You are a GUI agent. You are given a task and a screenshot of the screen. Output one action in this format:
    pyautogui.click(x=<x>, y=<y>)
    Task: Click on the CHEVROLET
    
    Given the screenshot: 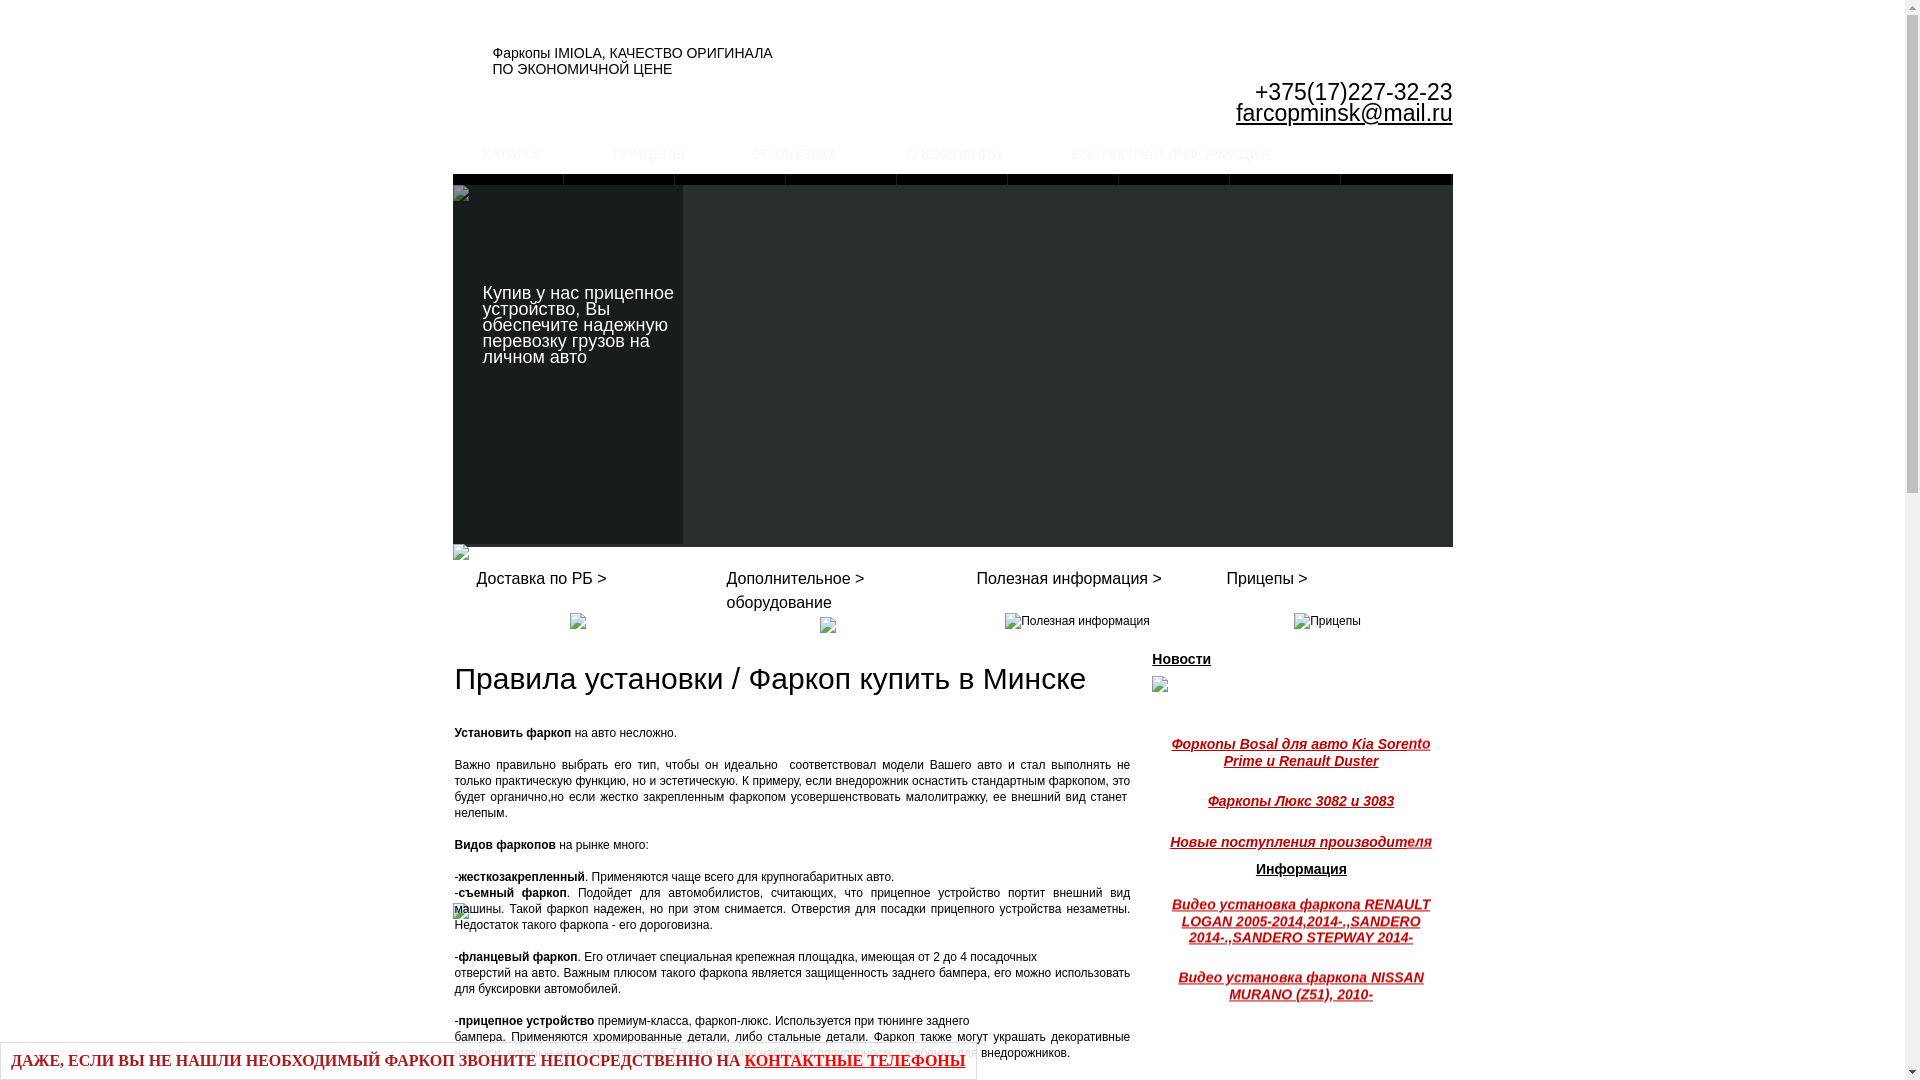 What is the action you would take?
    pyautogui.click(x=730, y=195)
    